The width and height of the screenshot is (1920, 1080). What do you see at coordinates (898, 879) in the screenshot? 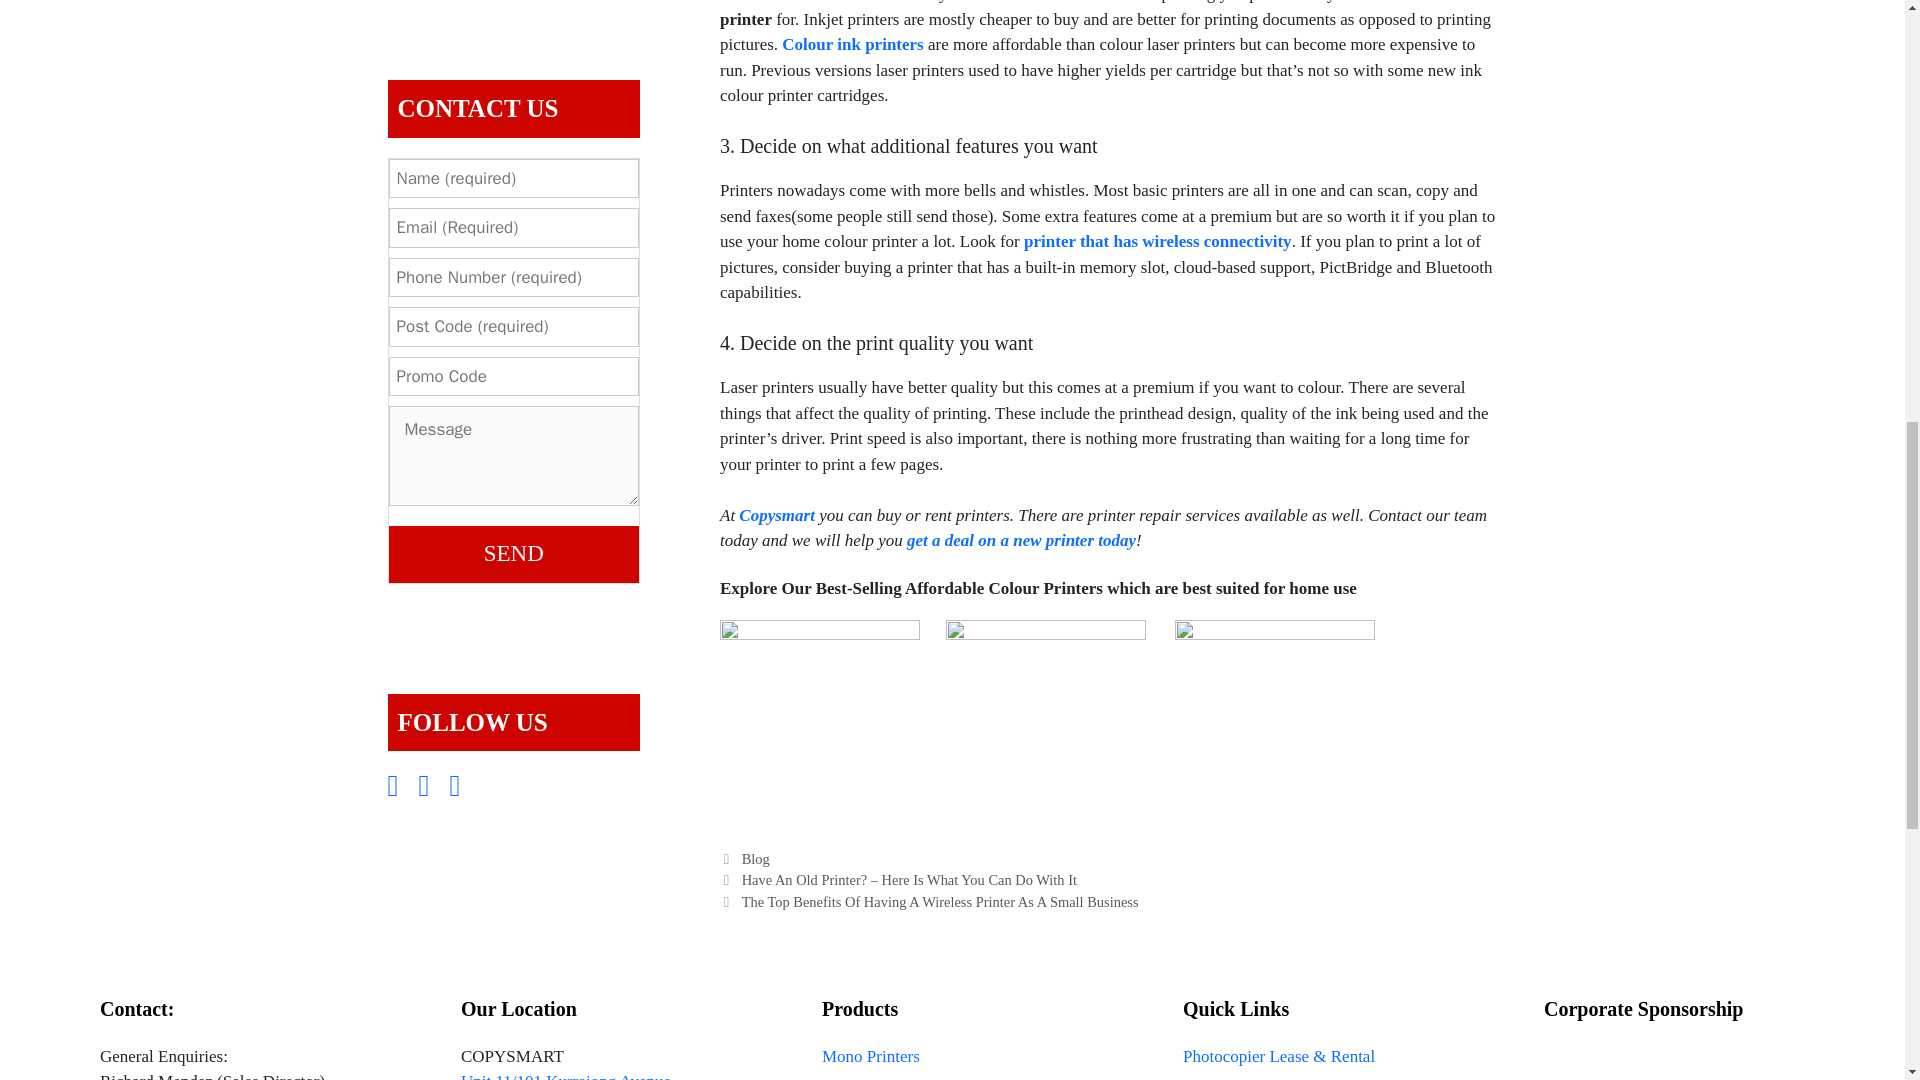
I see `Previous` at bounding box center [898, 879].